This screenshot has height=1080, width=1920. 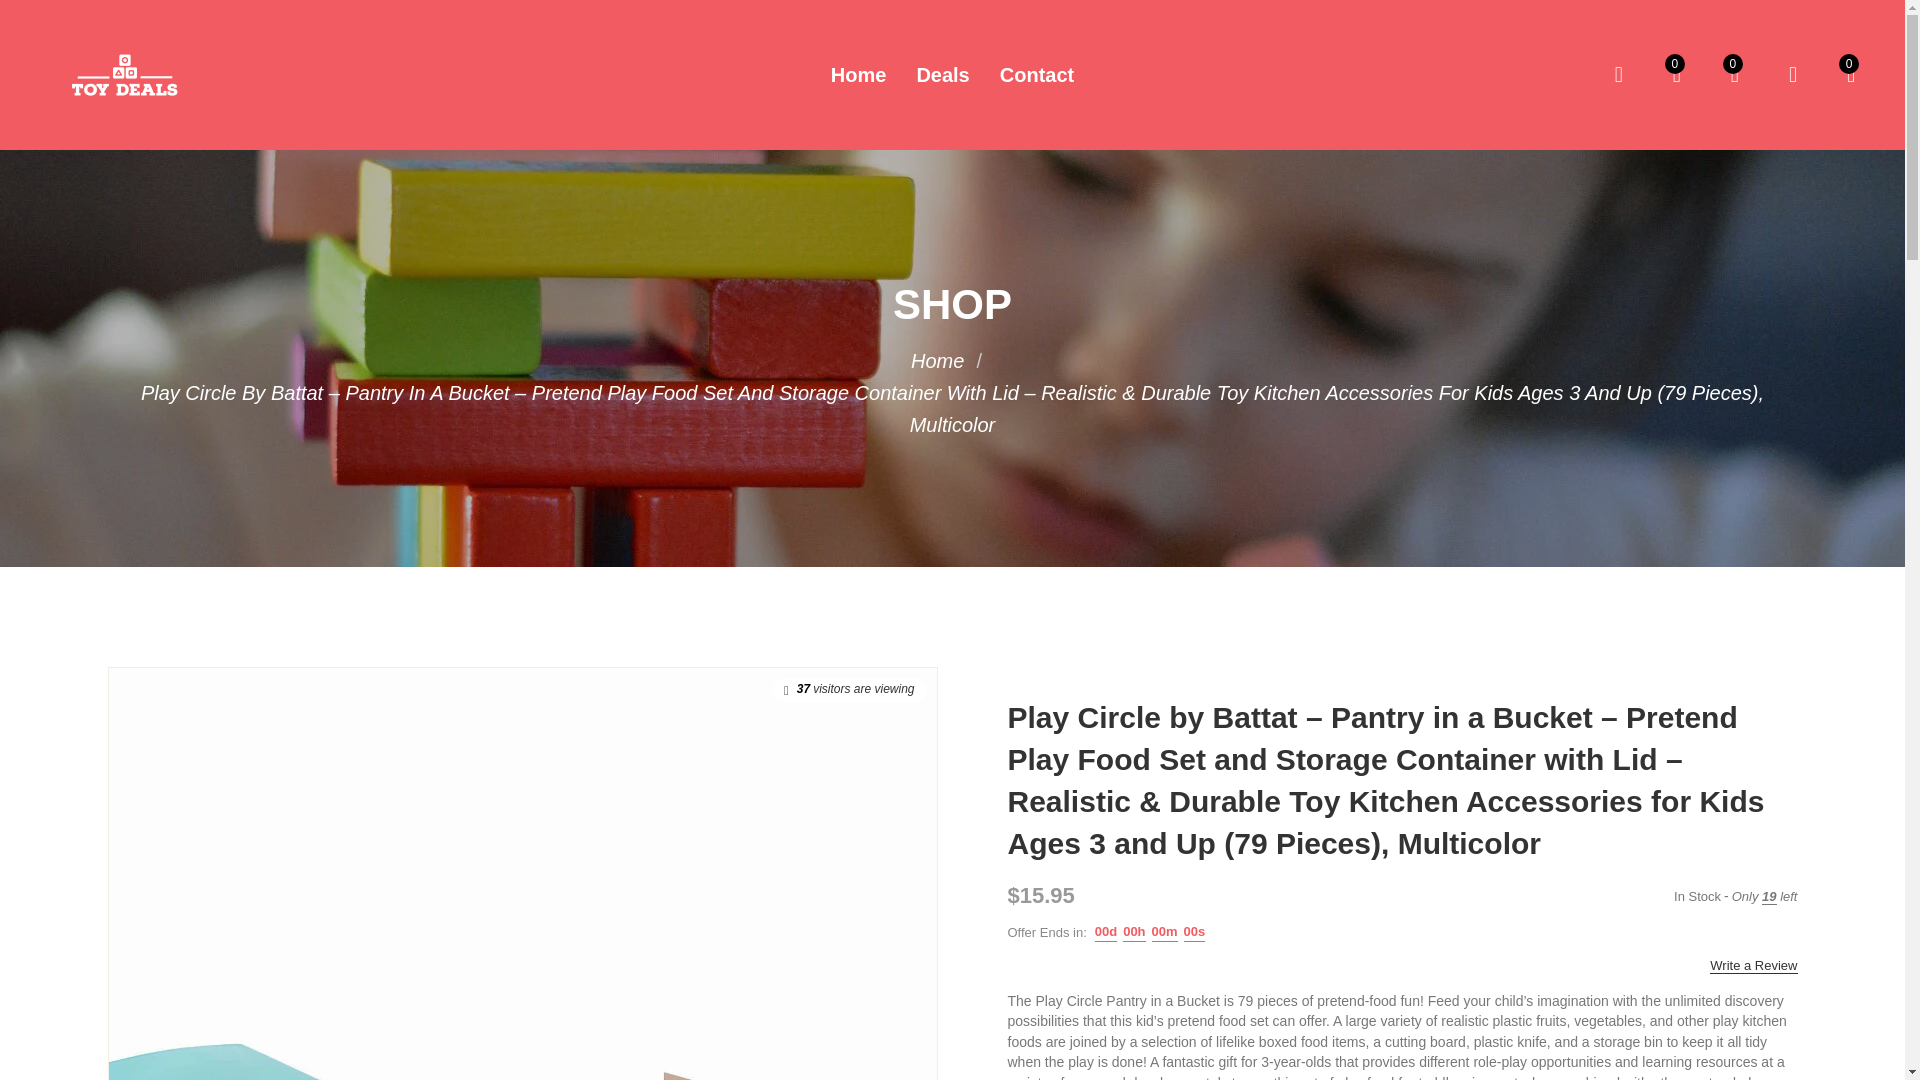 What do you see at coordinates (859, 74) in the screenshot?
I see `Home` at bounding box center [859, 74].